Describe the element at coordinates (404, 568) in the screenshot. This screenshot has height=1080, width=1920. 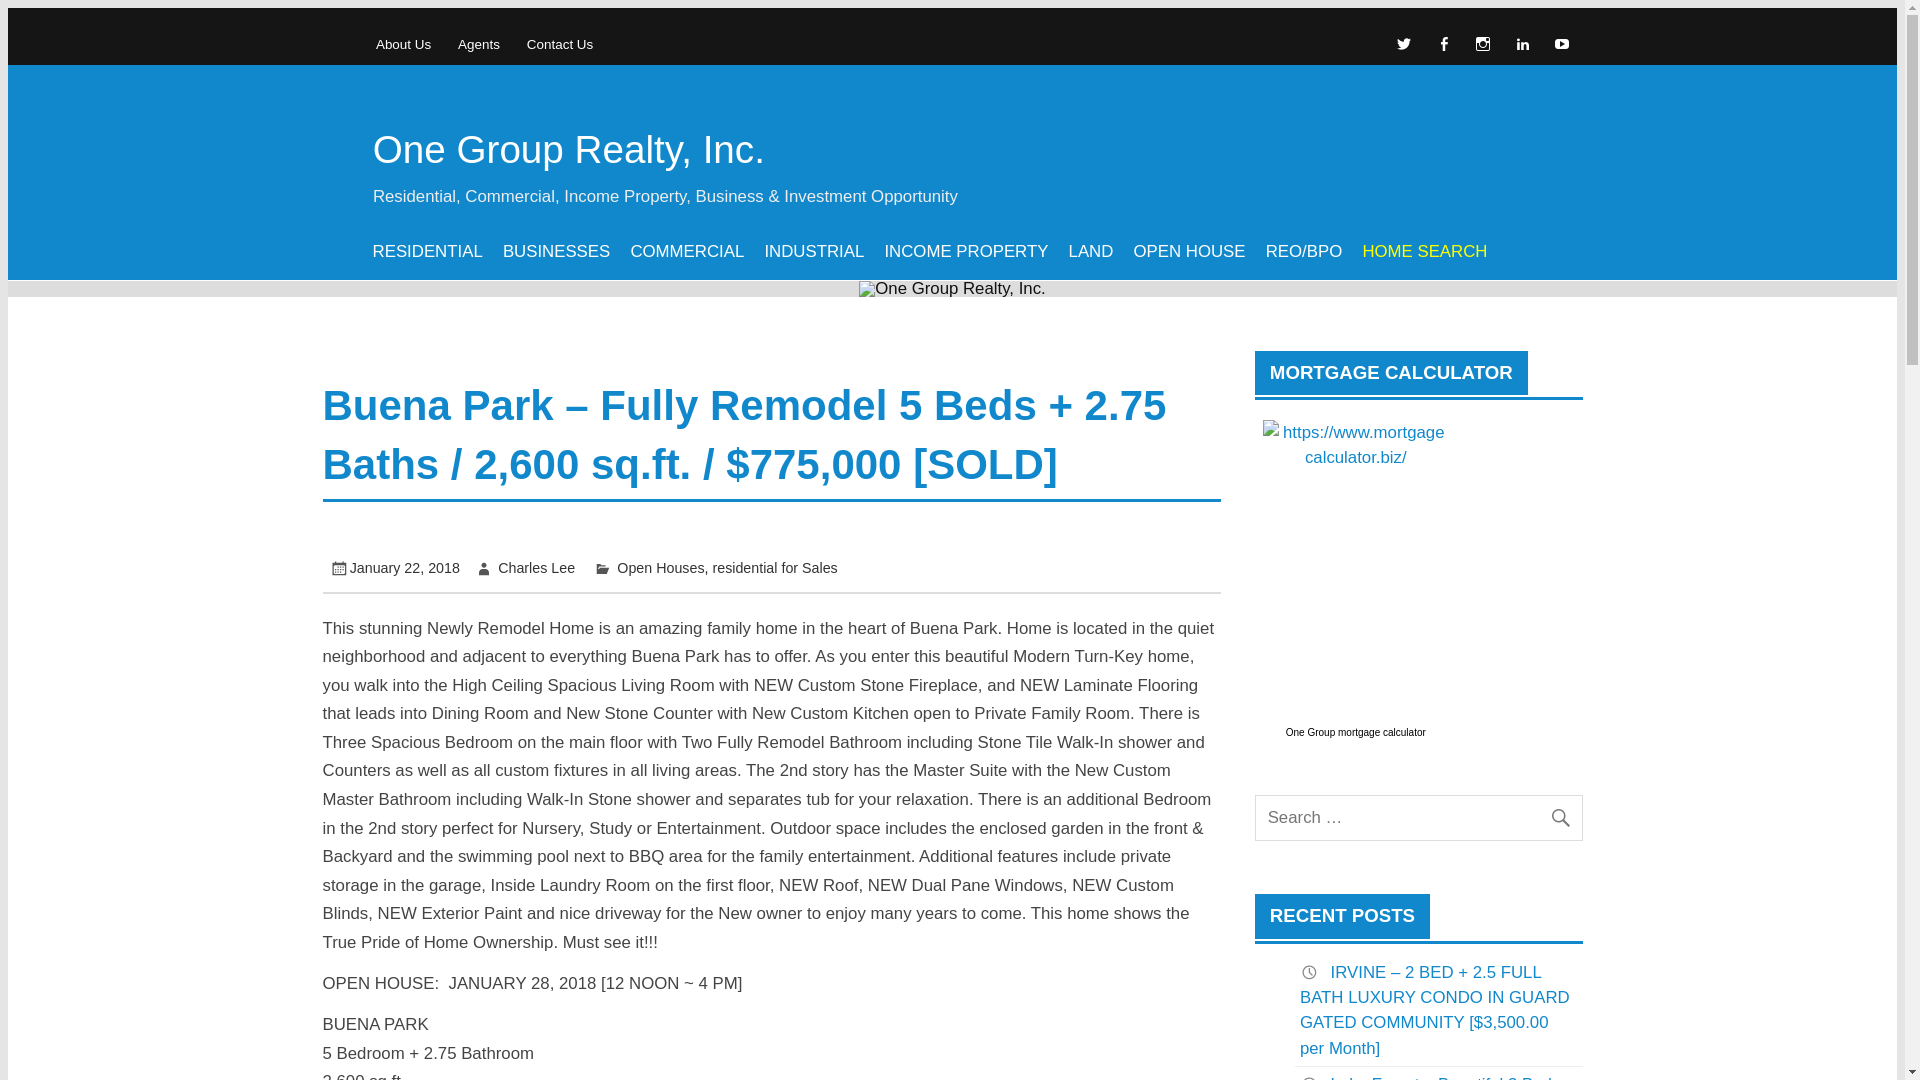
I see `January 22, 2018` at that location.